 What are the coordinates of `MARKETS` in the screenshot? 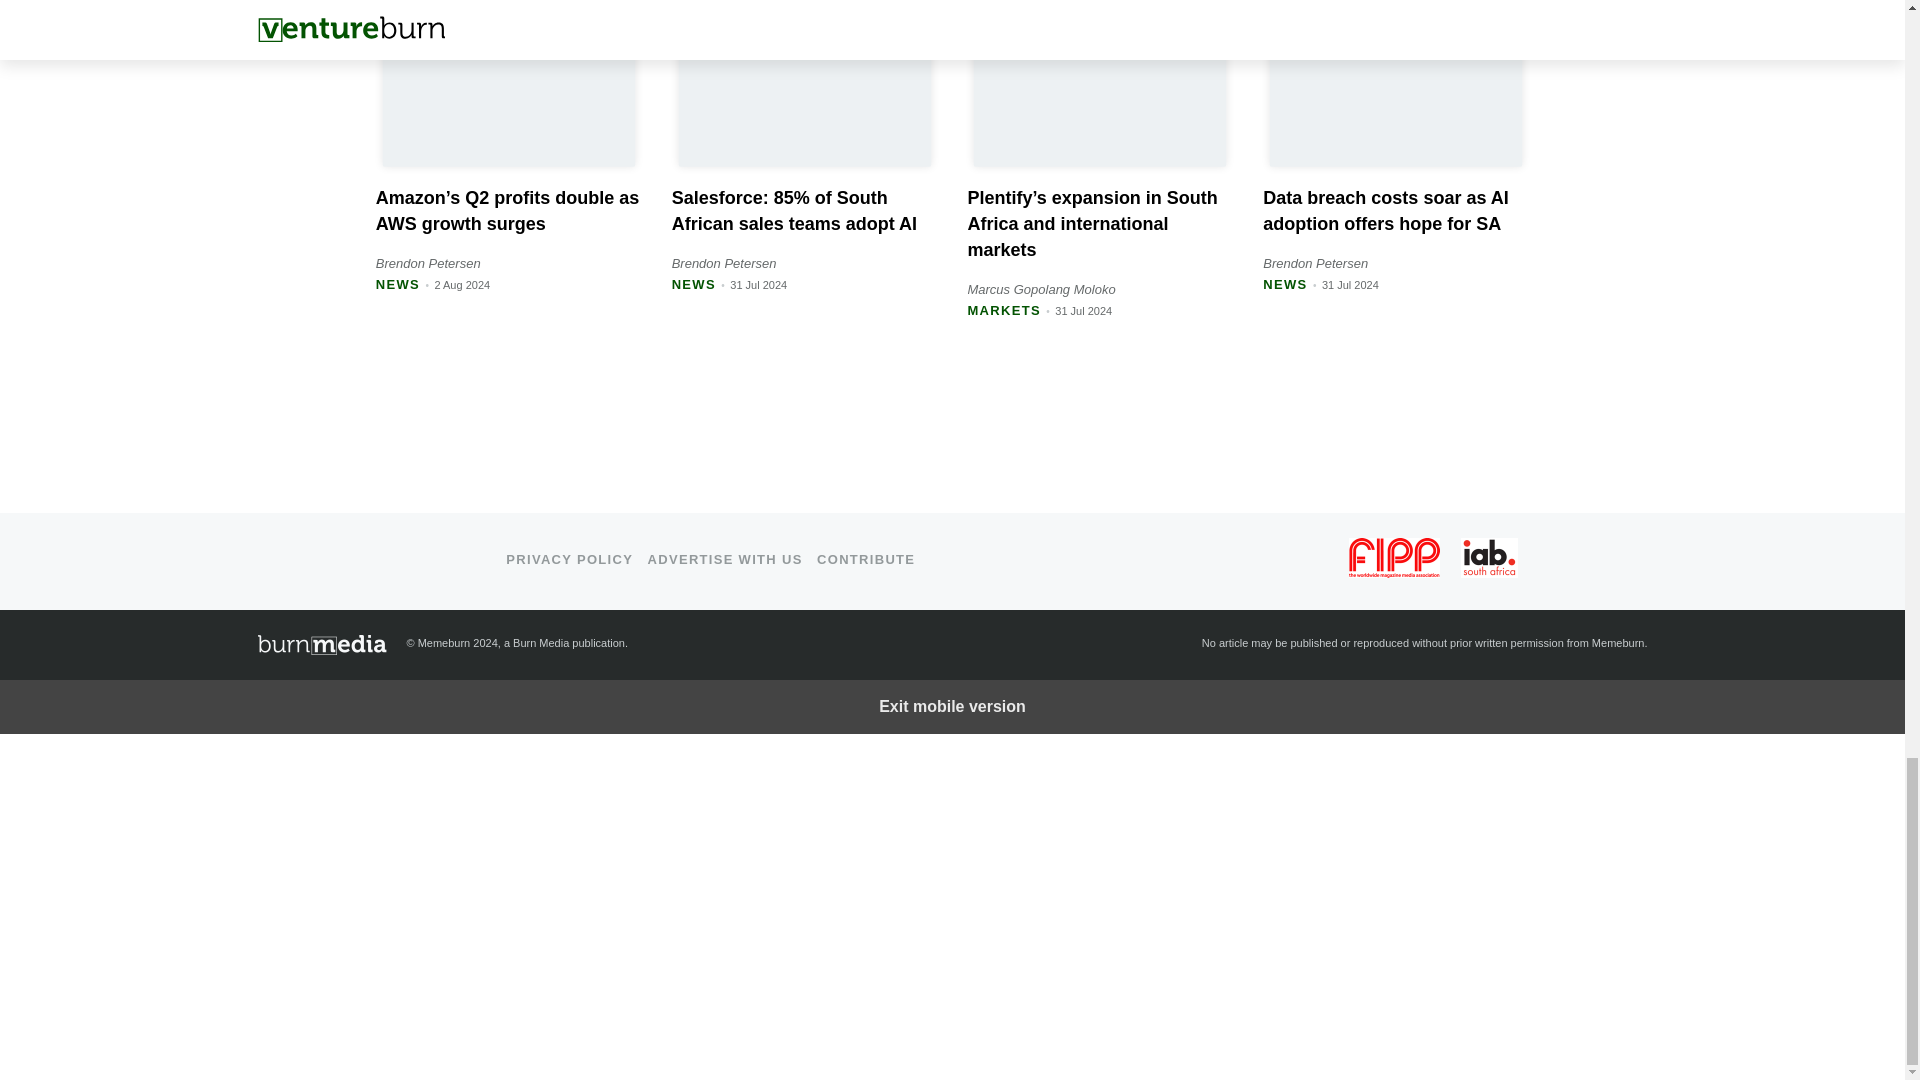 It's located at (1004, 310).